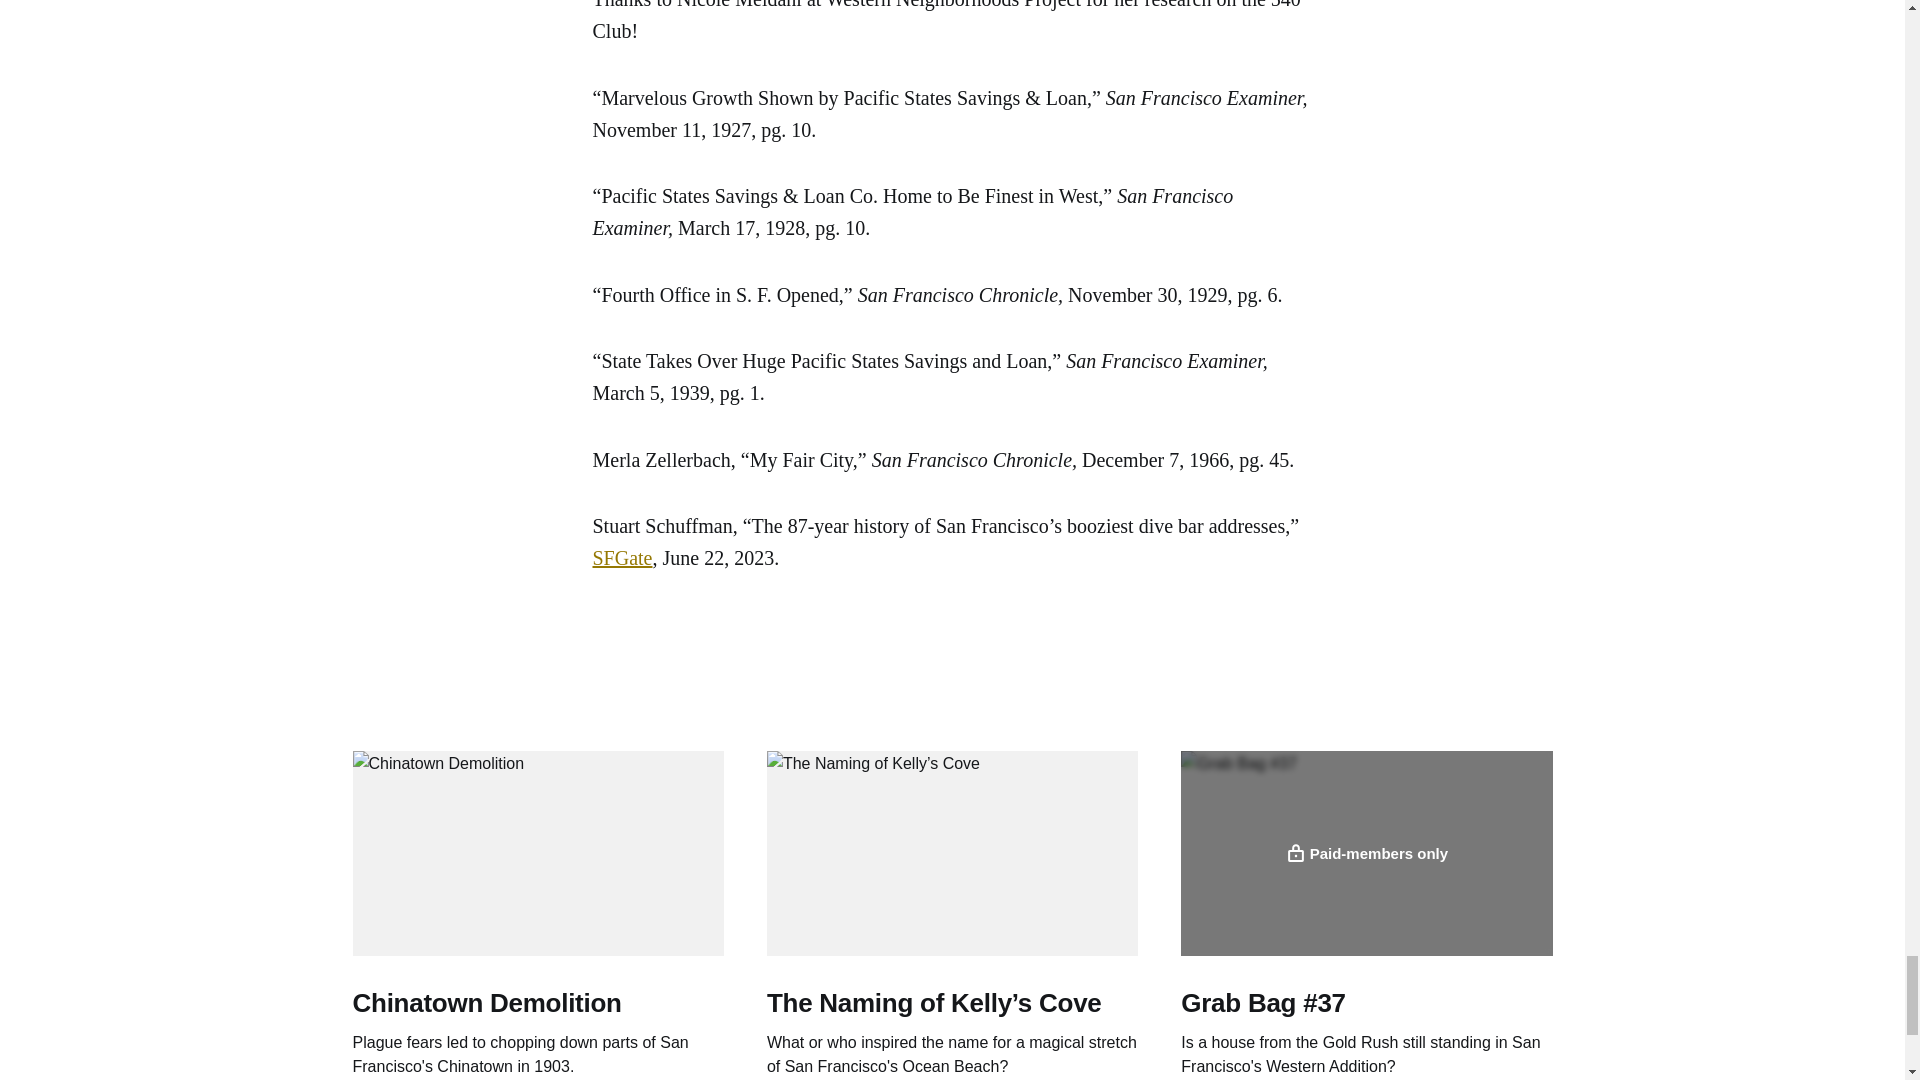  I want to click on Paid-members only, so click(1366, 852).